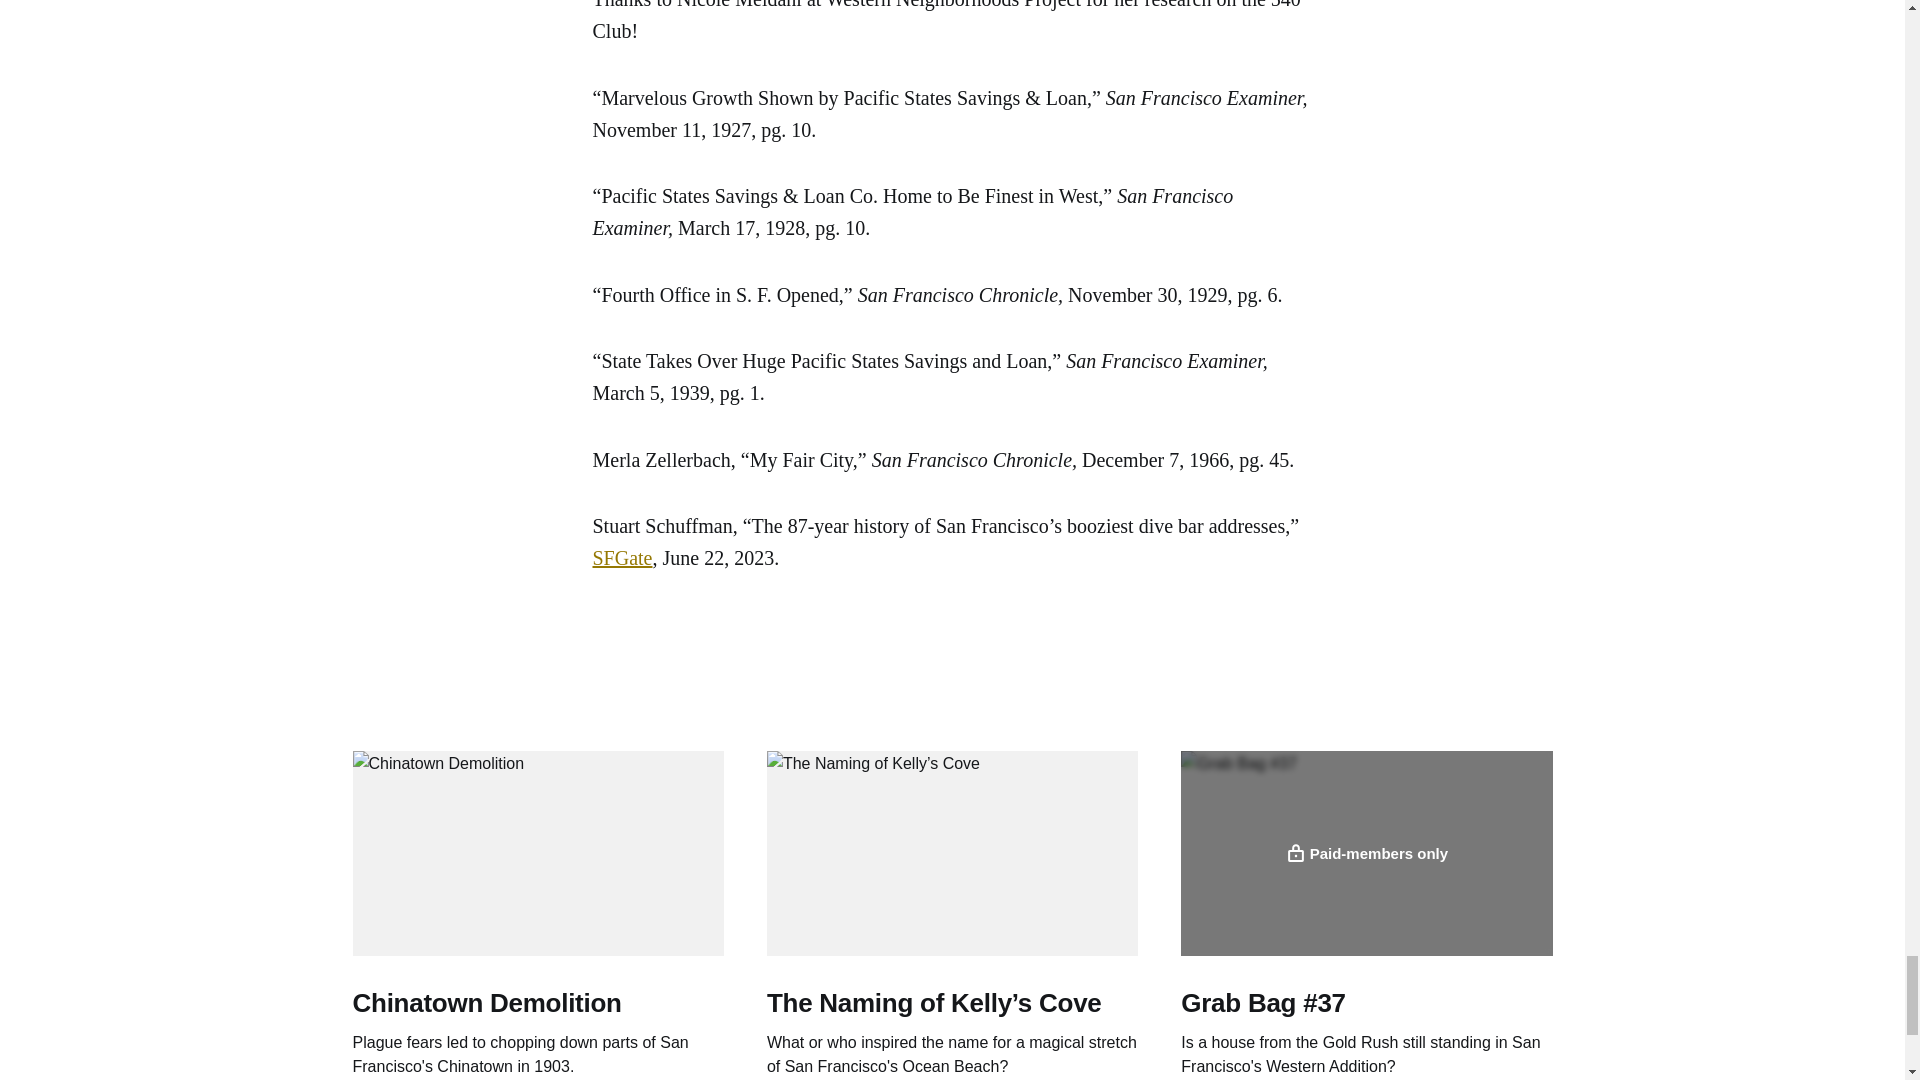  I want to click on Paid-members only, so click(1366, 852).